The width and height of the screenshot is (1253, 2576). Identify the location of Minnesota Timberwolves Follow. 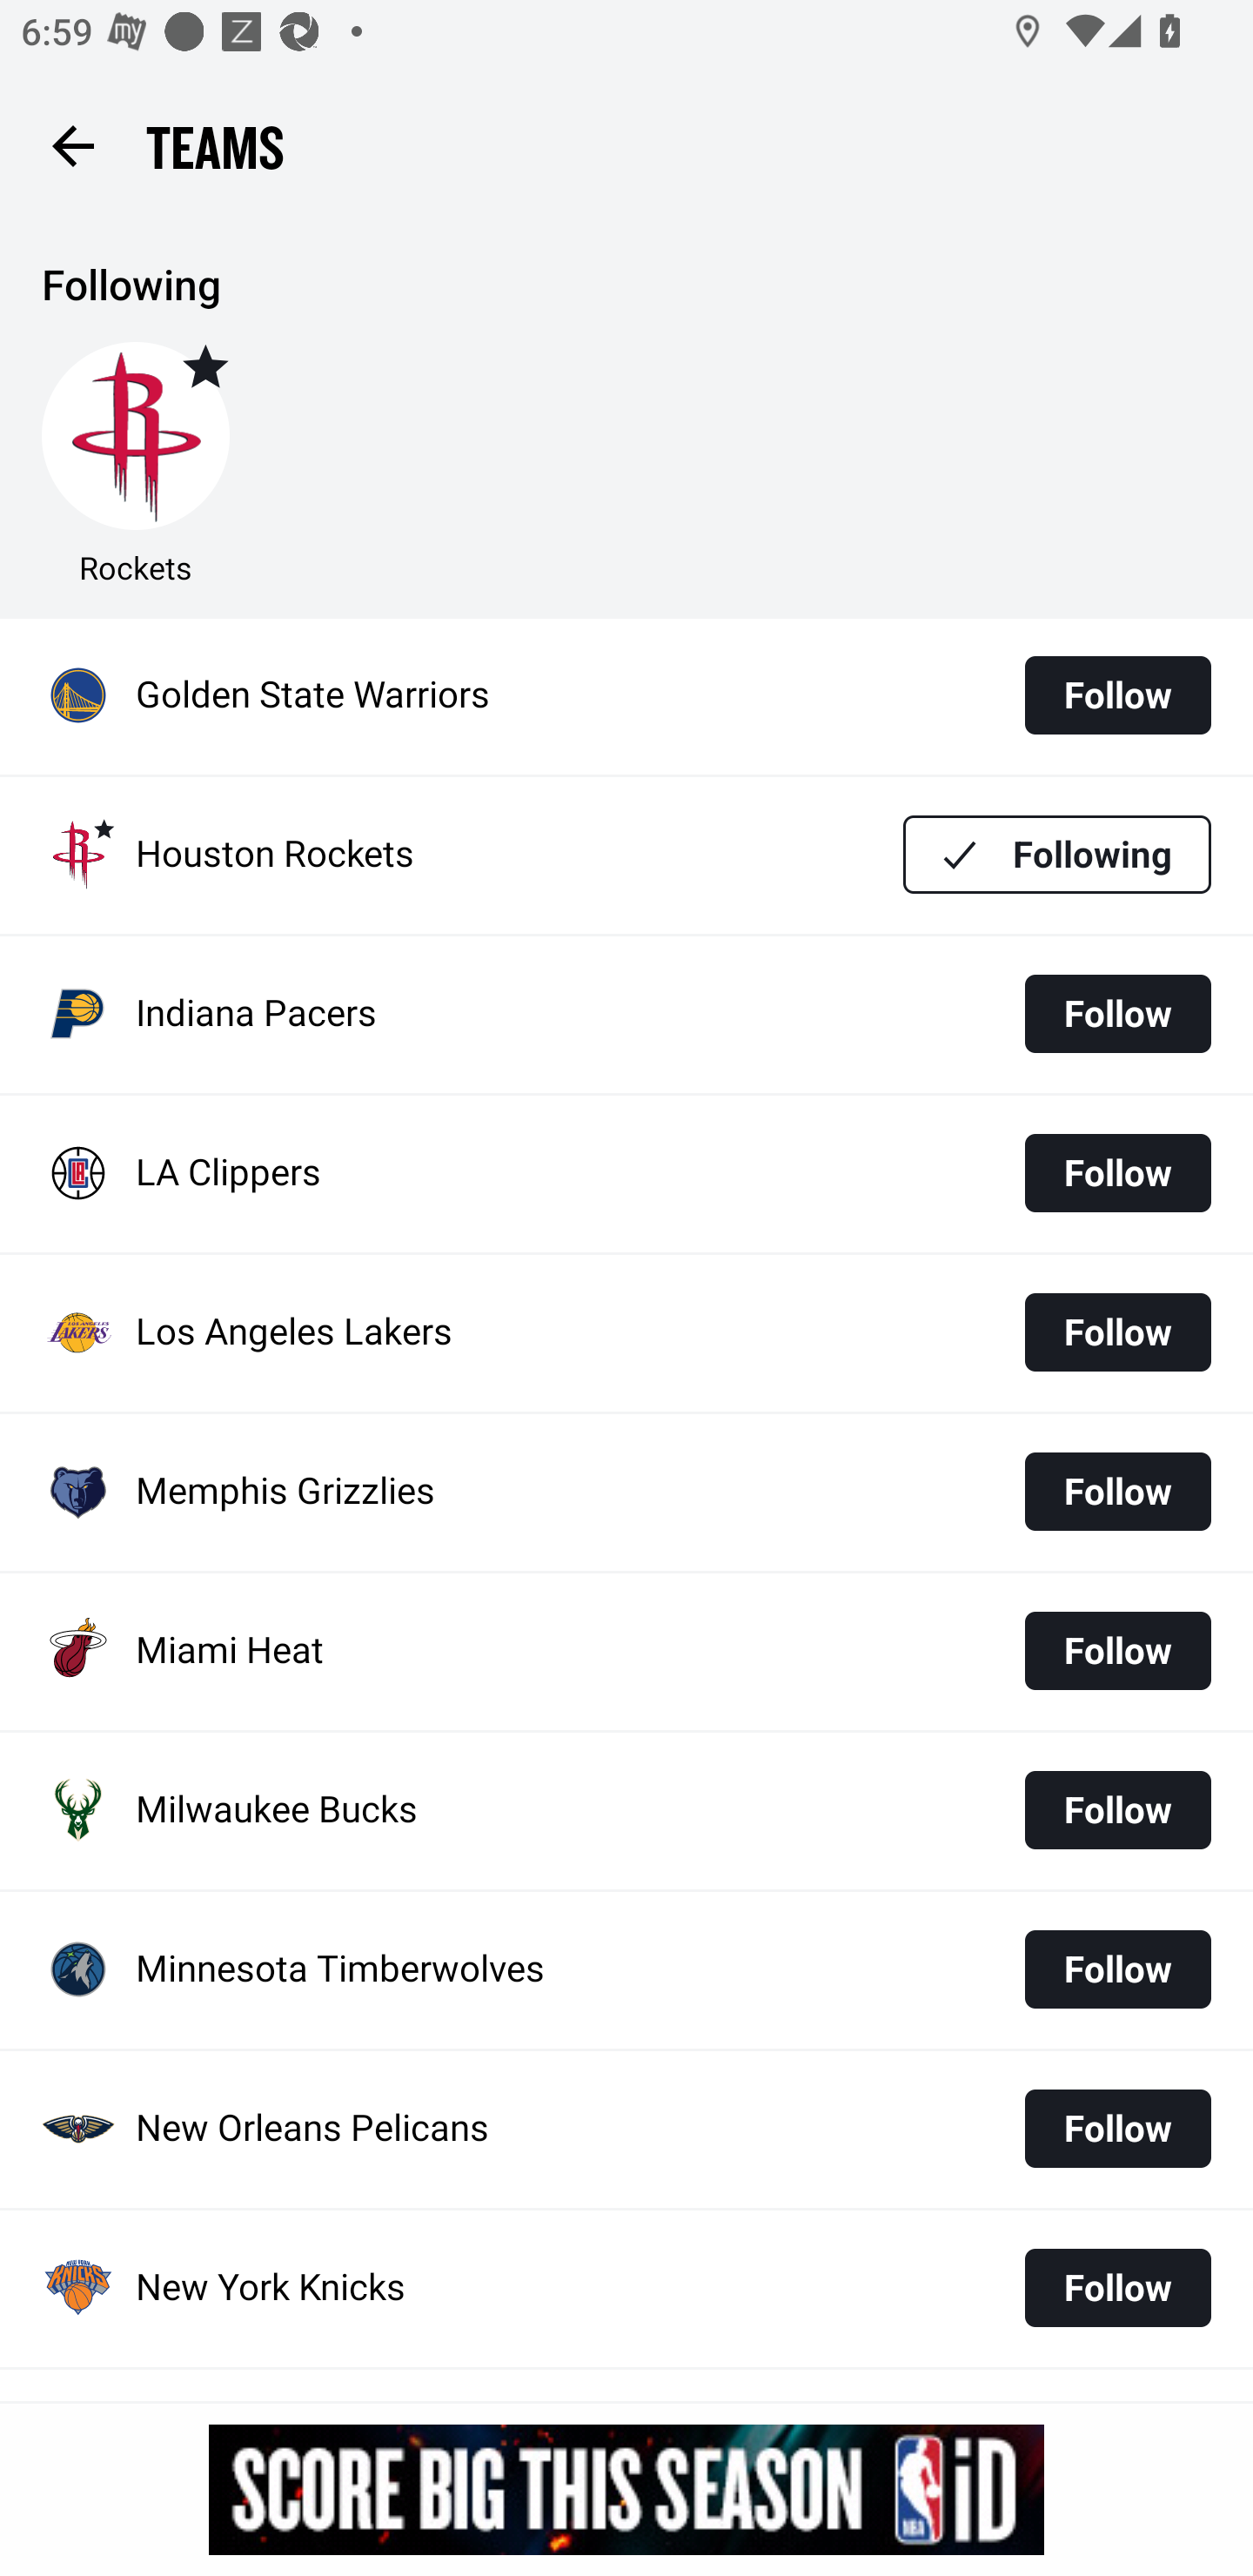
(626, 1969).